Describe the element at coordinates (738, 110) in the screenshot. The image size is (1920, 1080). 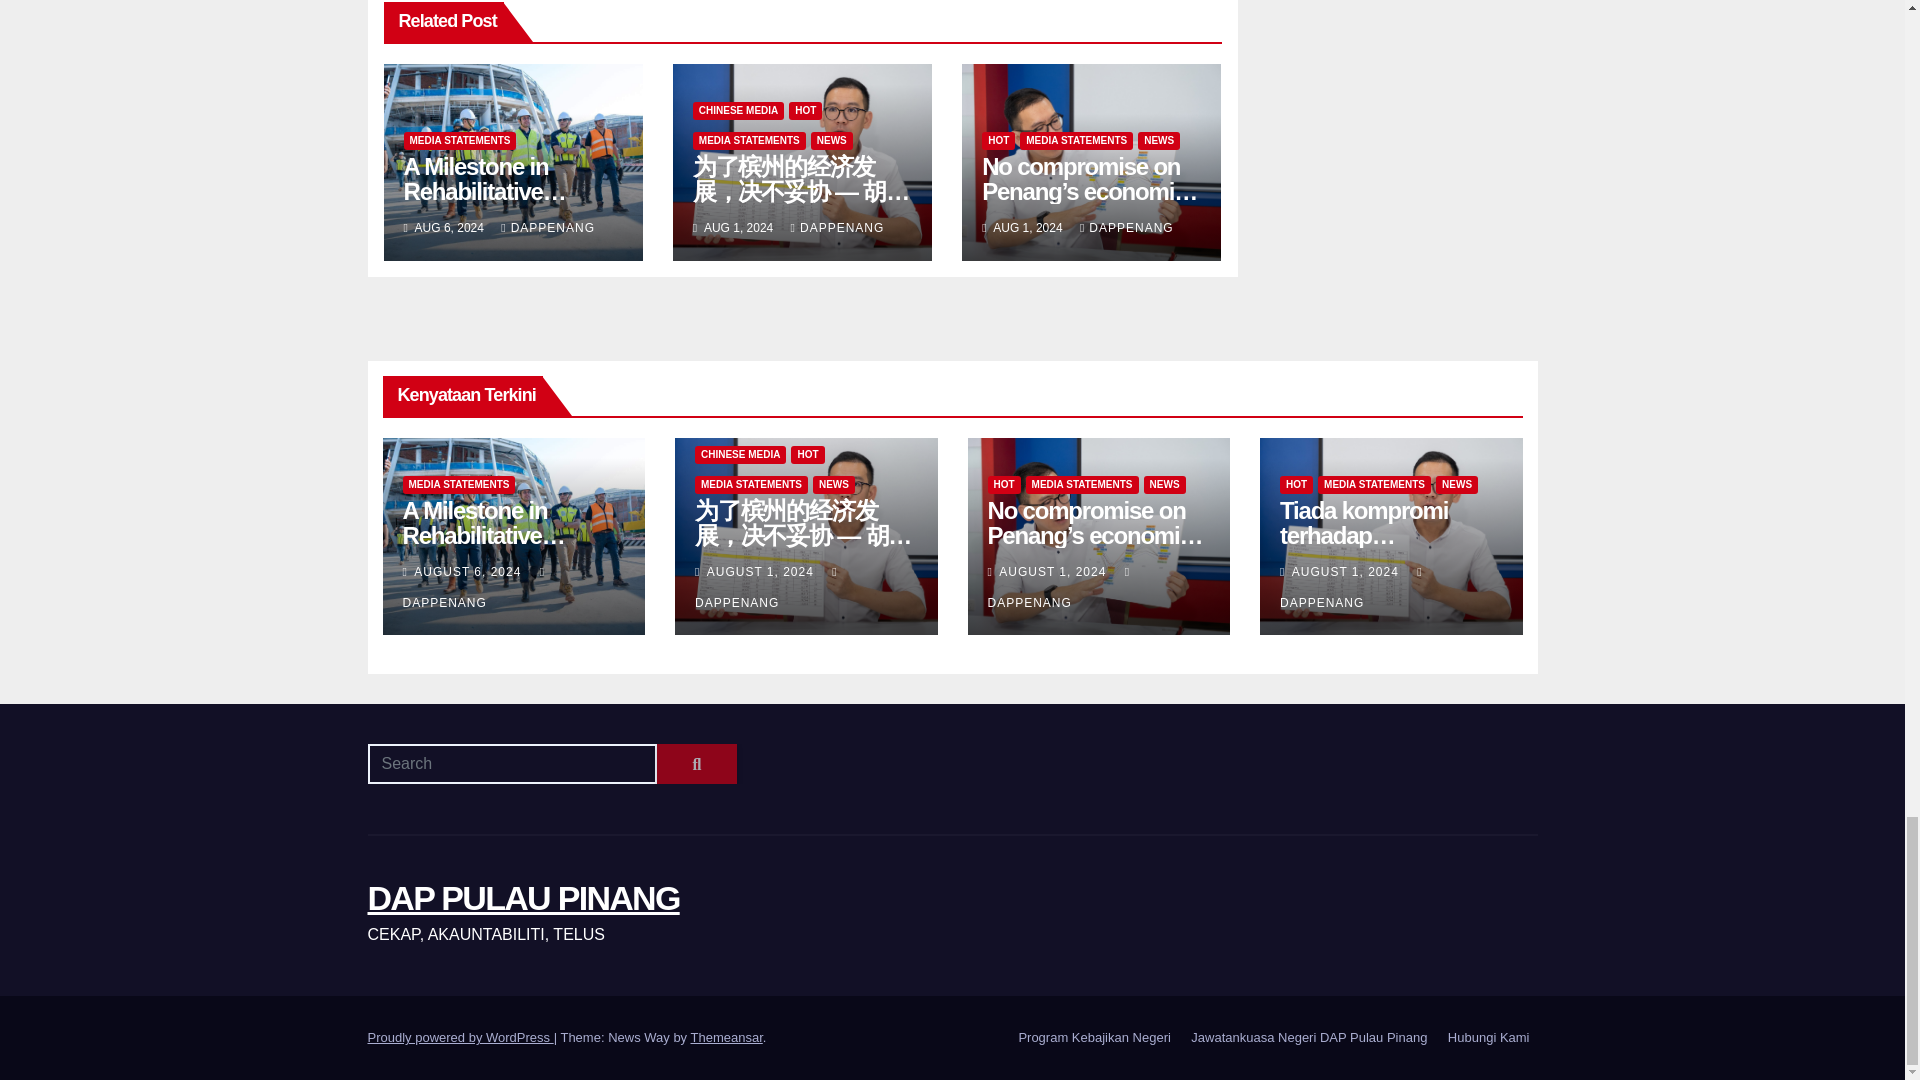
I see `CHINESE MEDIA` at that location.